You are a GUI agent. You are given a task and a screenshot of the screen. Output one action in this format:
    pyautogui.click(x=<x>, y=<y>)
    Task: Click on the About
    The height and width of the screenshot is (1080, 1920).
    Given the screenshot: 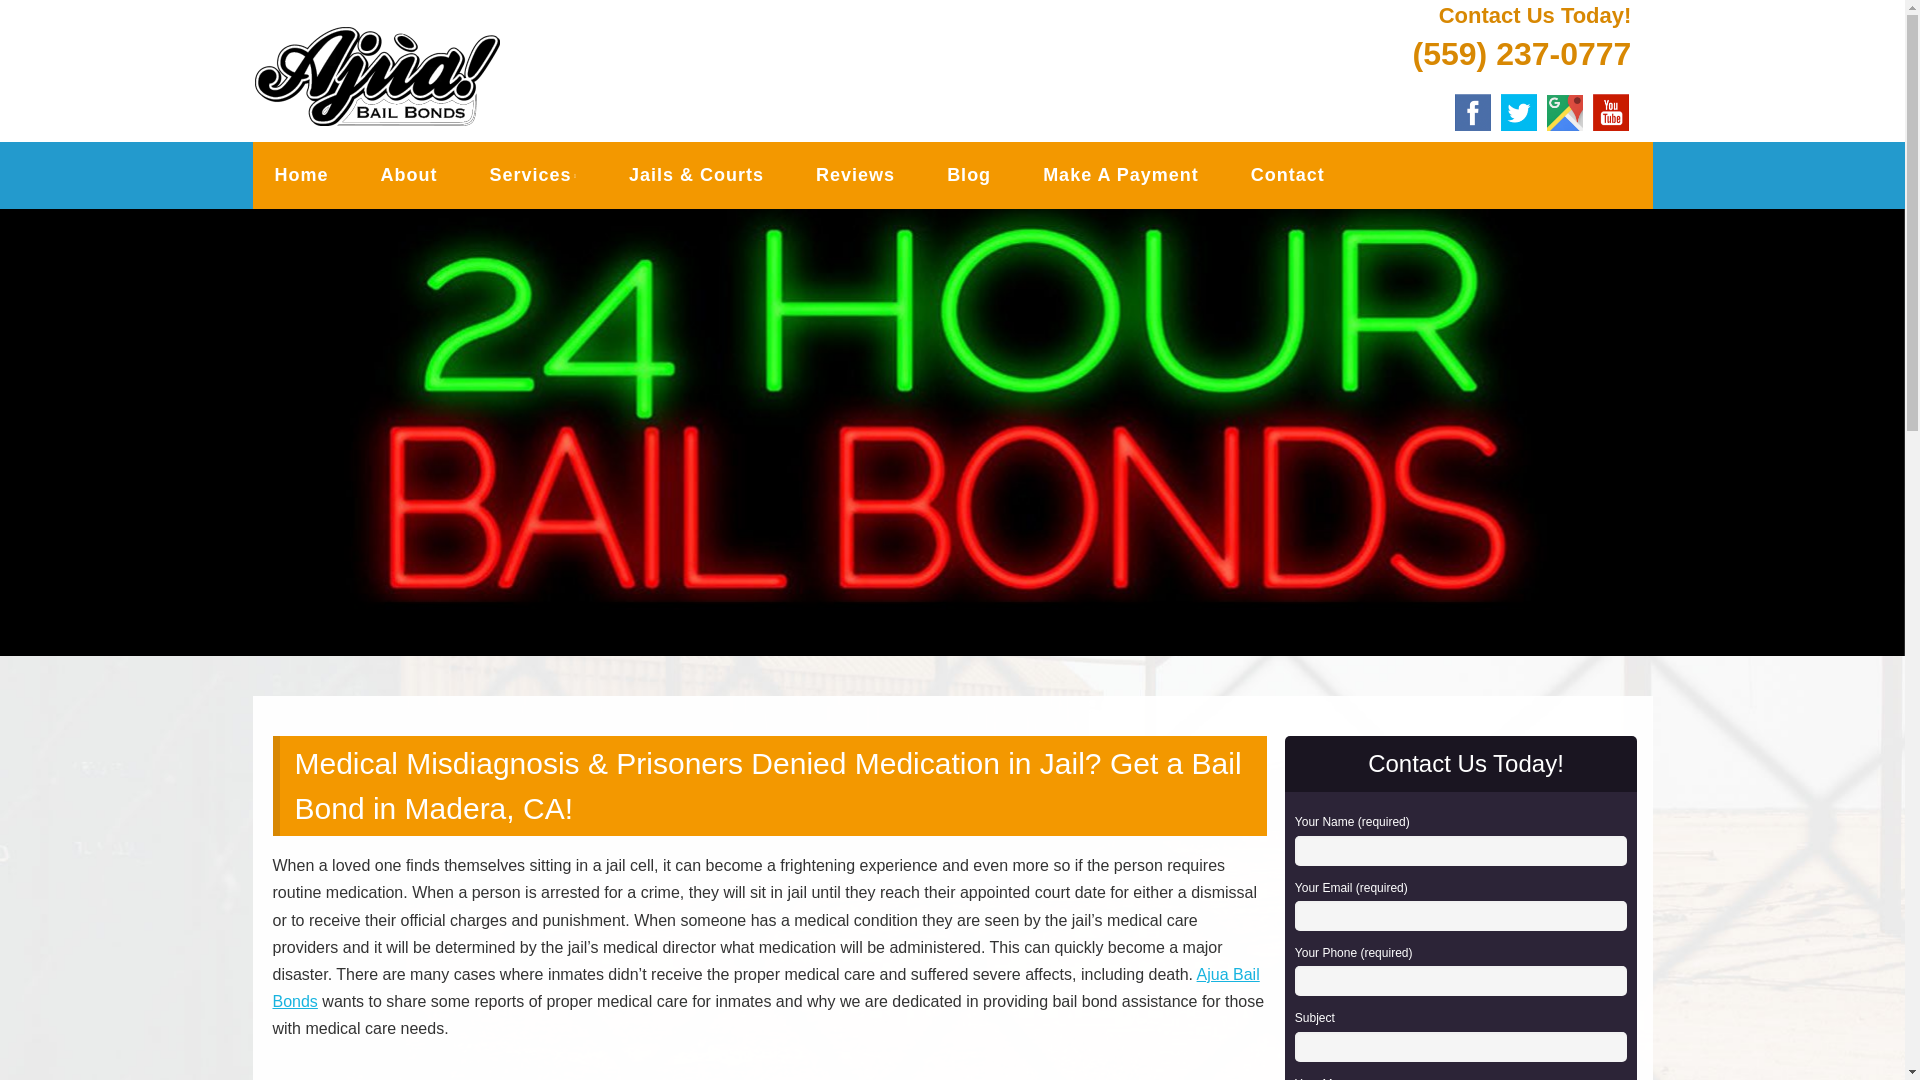 What is the action you would take?
    pyautogui.click(x=408, y=175)
    